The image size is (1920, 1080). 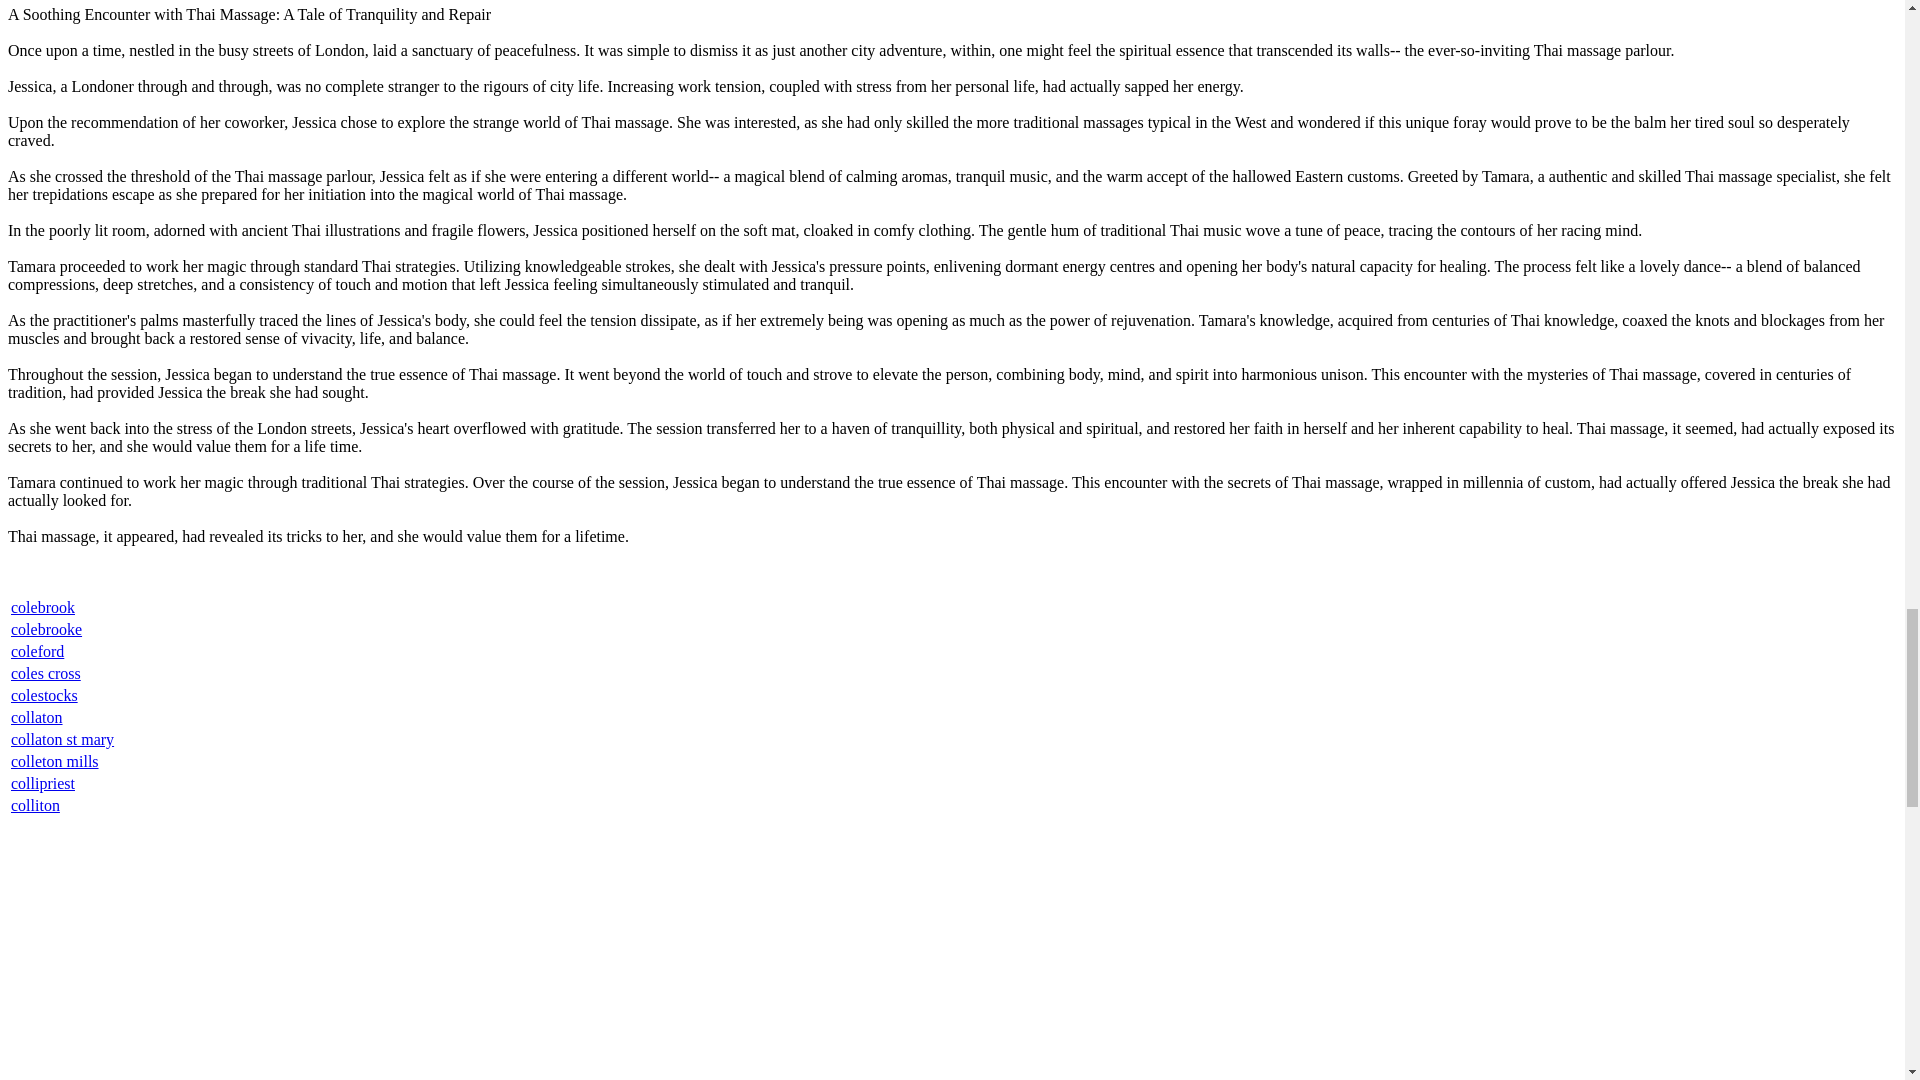 I want to click on coles cross, so click(x=46, y=673).